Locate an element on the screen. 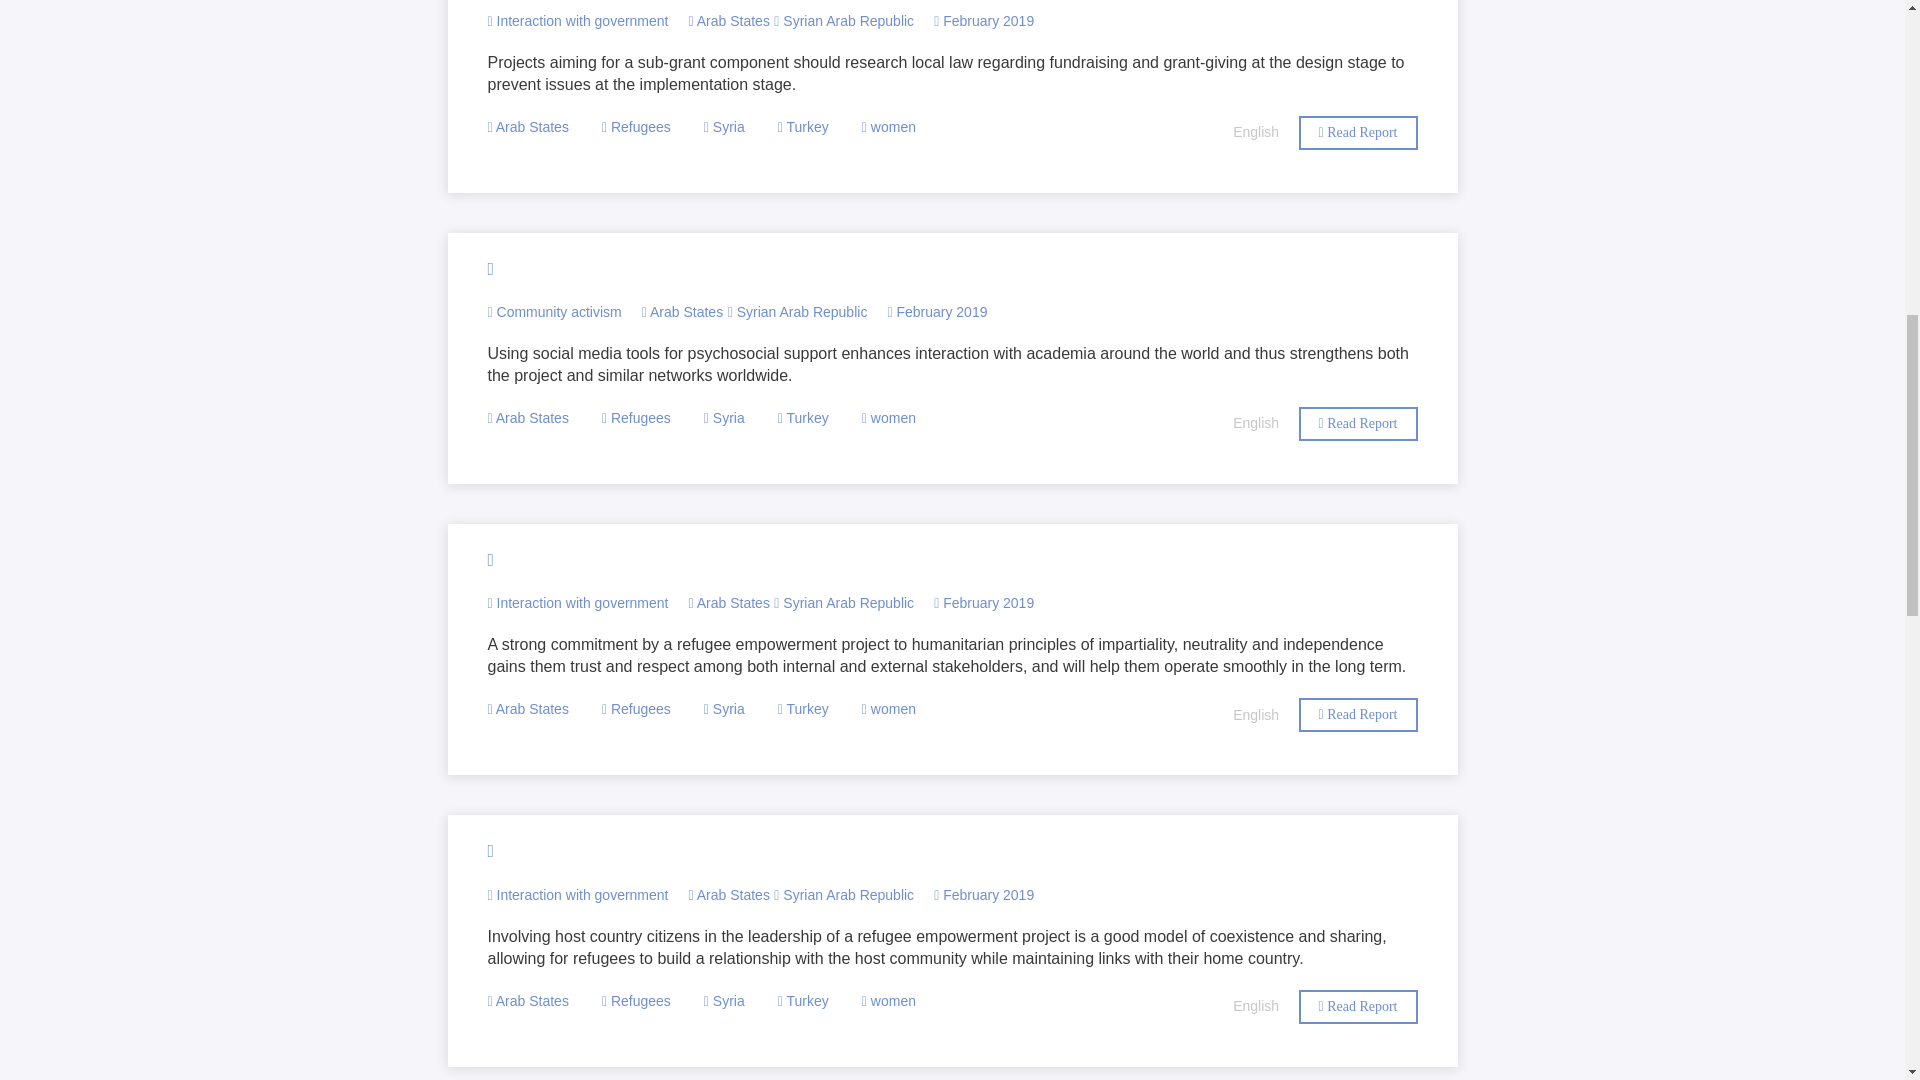 The width and height of the screenshot is (1920, 1080). Arab States is located at coordinates (682, 311).